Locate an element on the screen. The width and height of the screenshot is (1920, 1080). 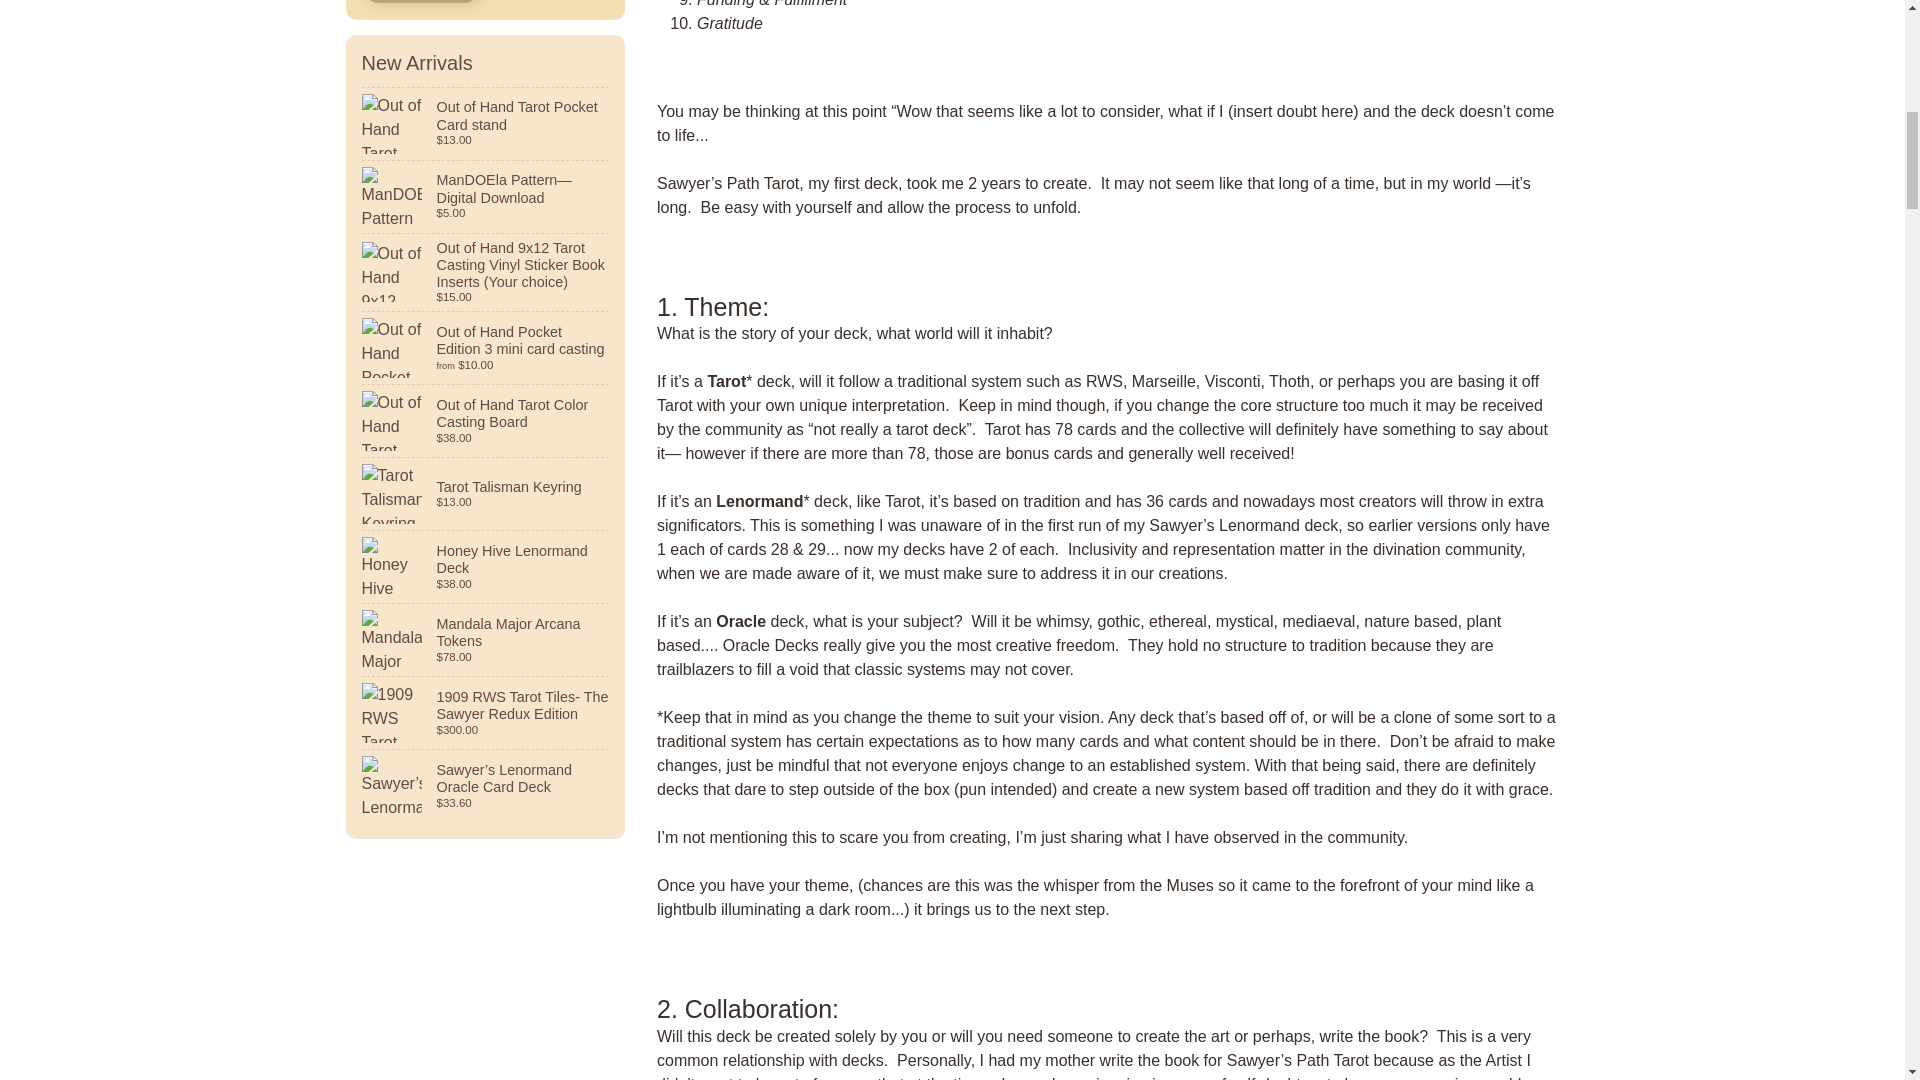
Honey Hive Lenormand Deck is located at coordinates (486, 566).